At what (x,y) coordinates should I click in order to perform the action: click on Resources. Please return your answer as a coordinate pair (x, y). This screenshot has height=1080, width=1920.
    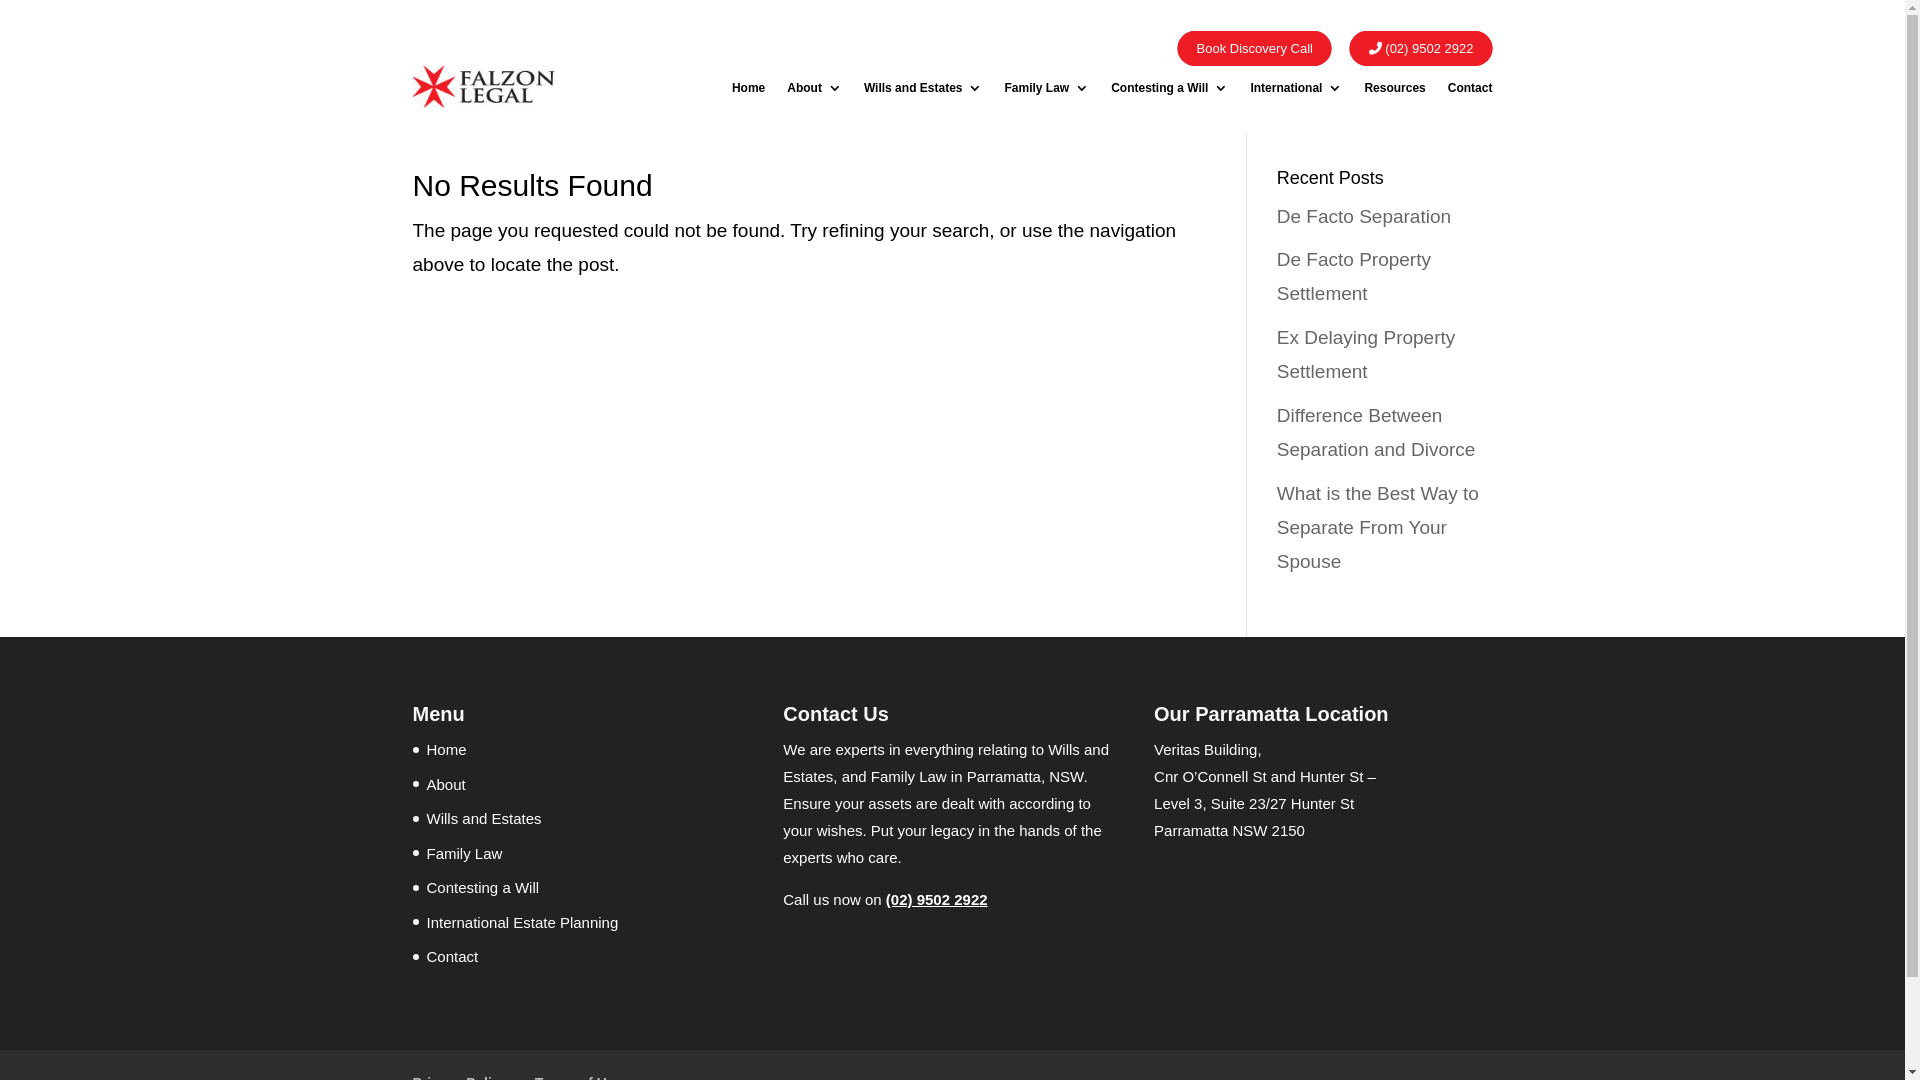
    Looking at the image, I should click on (1394, 92).